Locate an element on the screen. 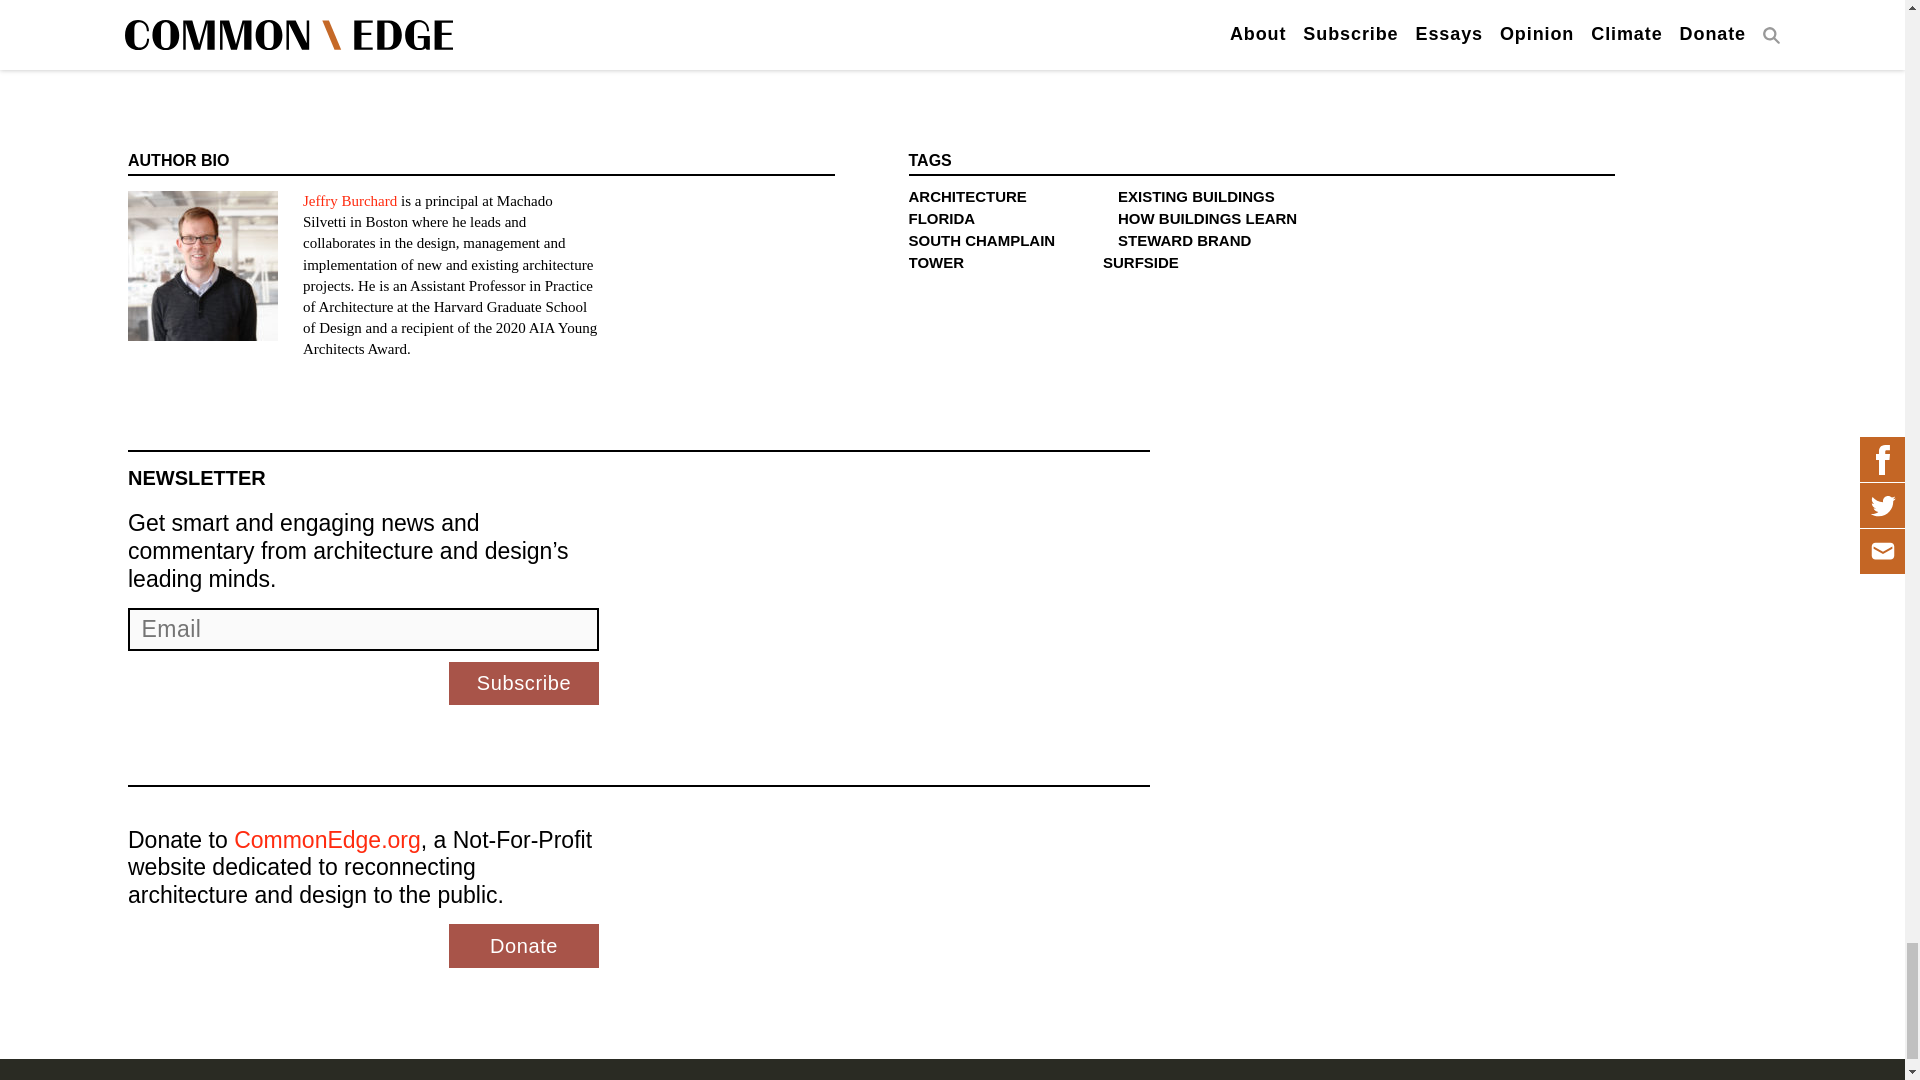 This screenshot has height=1080, width=1920. STEWARD BRAND is located at coordinates (1184, 240).